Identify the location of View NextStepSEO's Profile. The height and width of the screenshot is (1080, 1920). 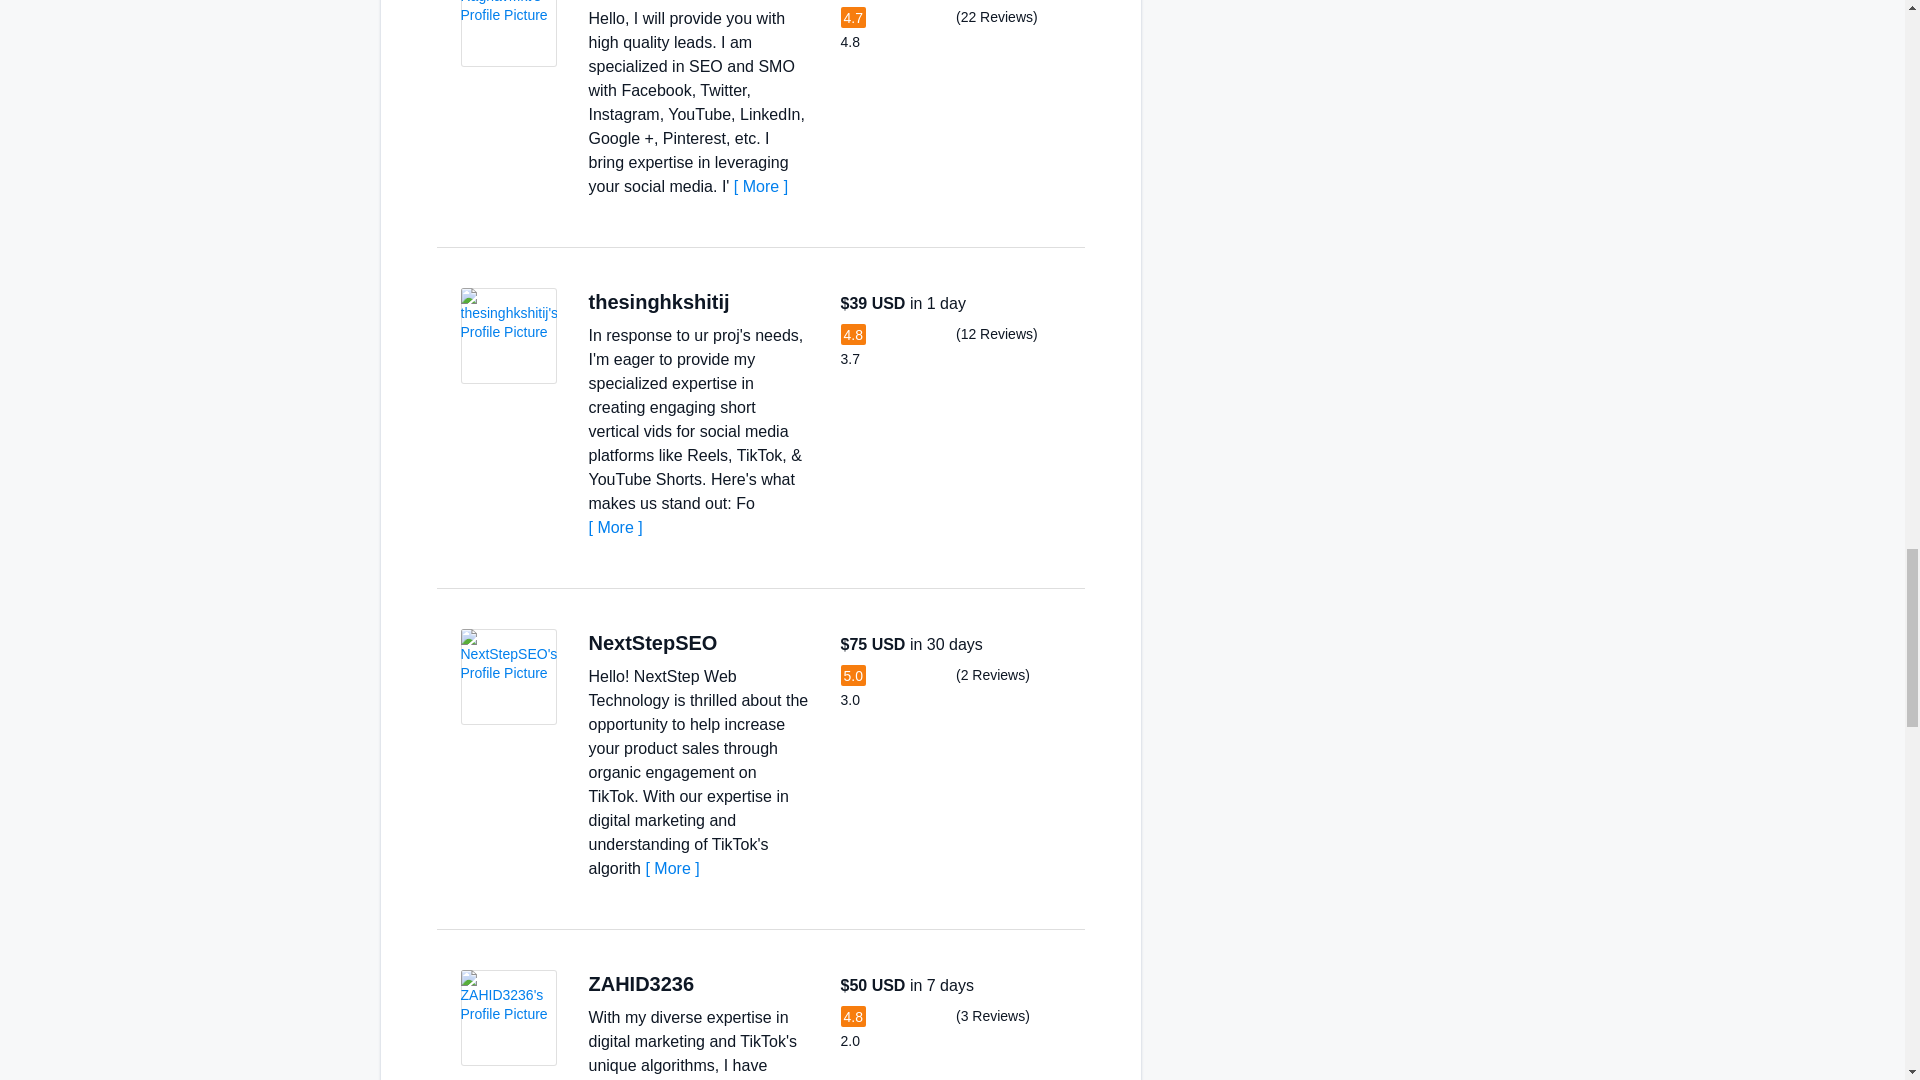
(508, 676).